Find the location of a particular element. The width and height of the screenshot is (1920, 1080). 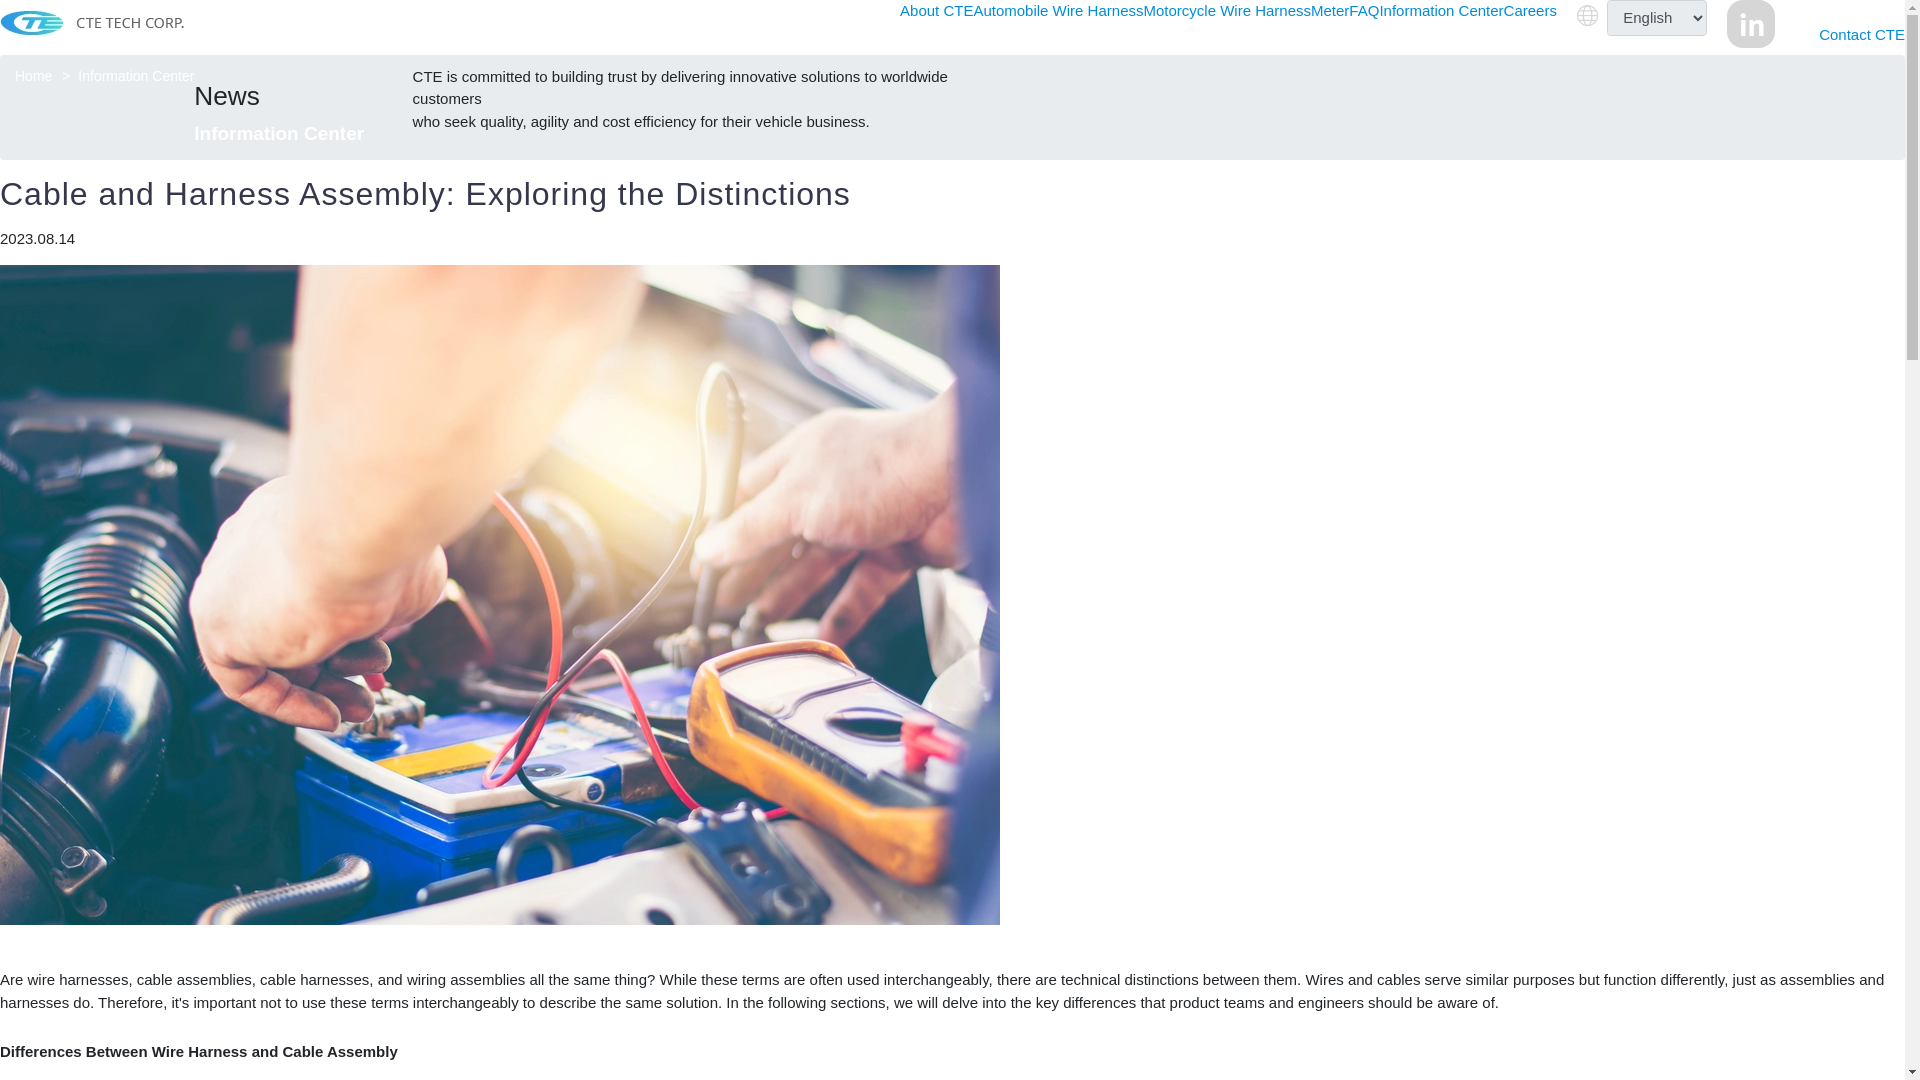

Information Center is located at coordinates (1440, 10).